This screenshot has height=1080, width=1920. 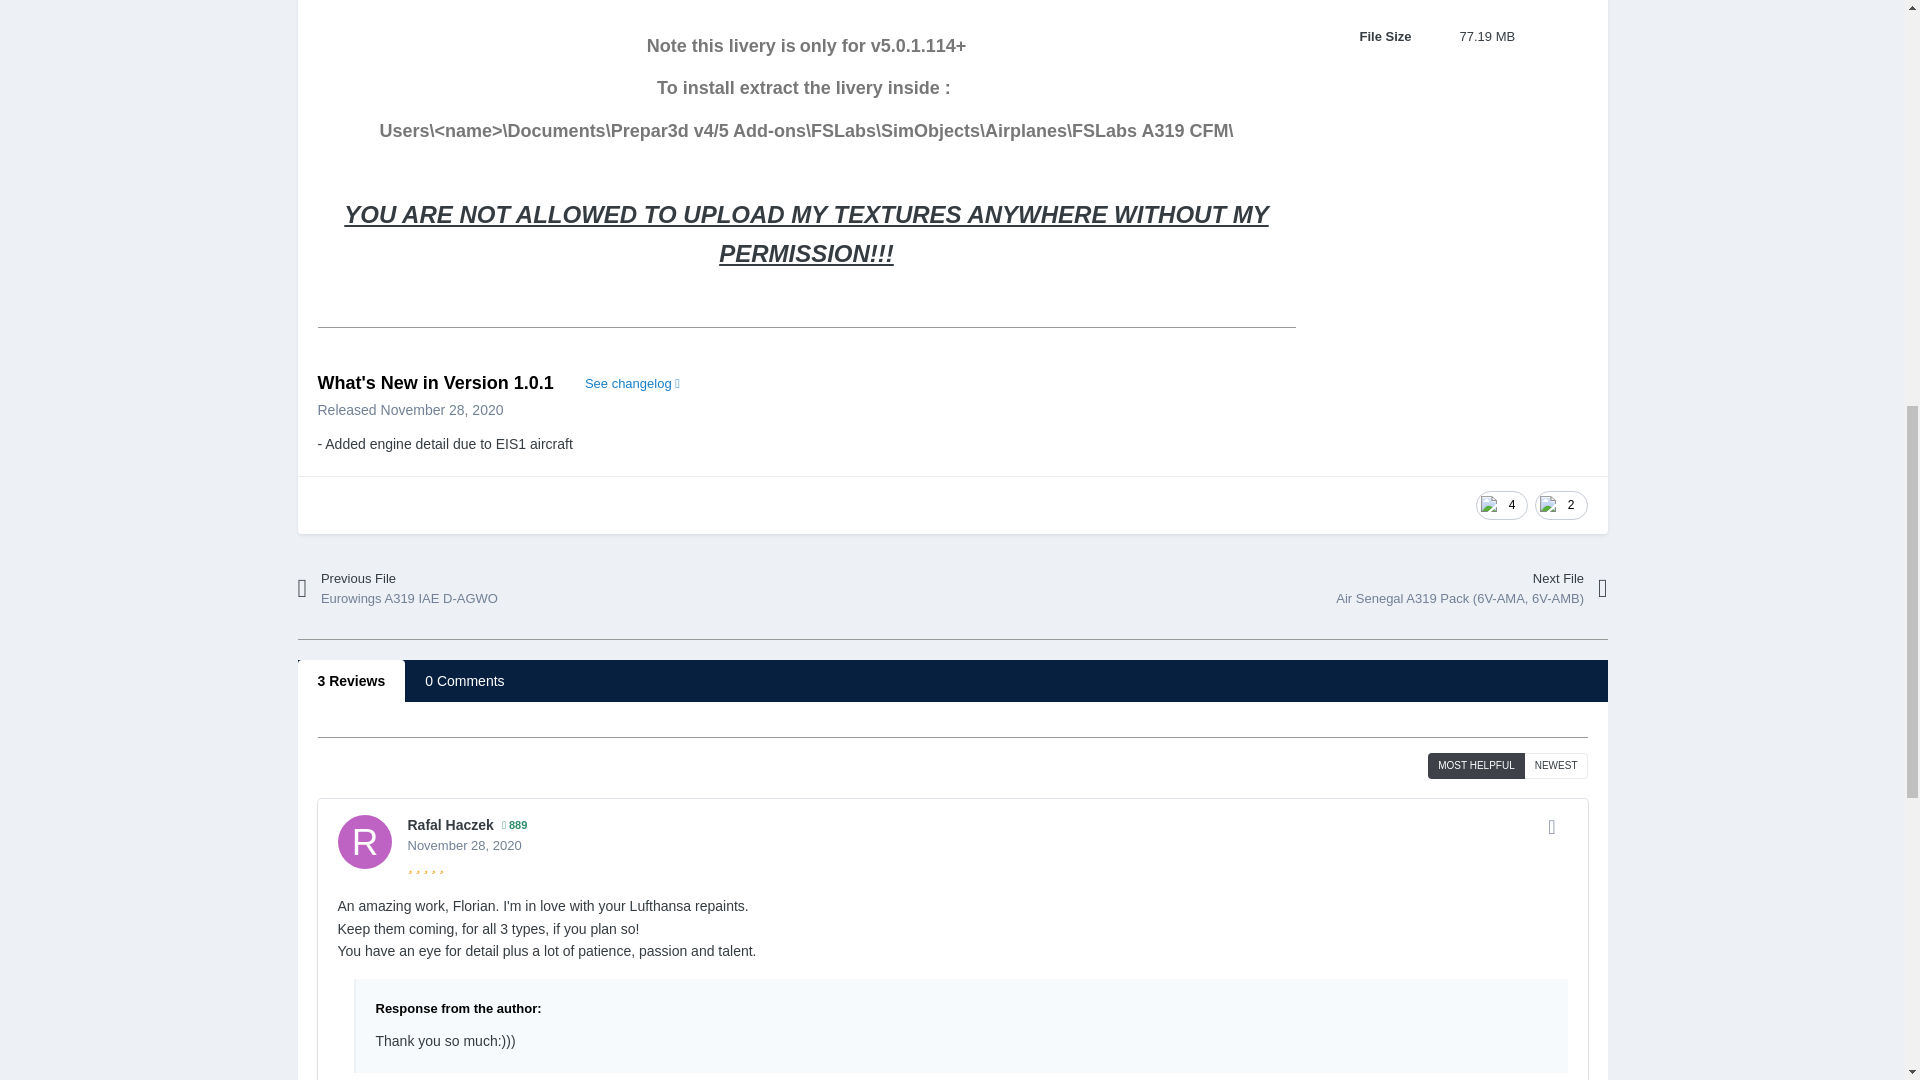 What do you see at coordinates (472, 589) in the screenshot?
I see `Previous File` at bounding box center [472, 589].